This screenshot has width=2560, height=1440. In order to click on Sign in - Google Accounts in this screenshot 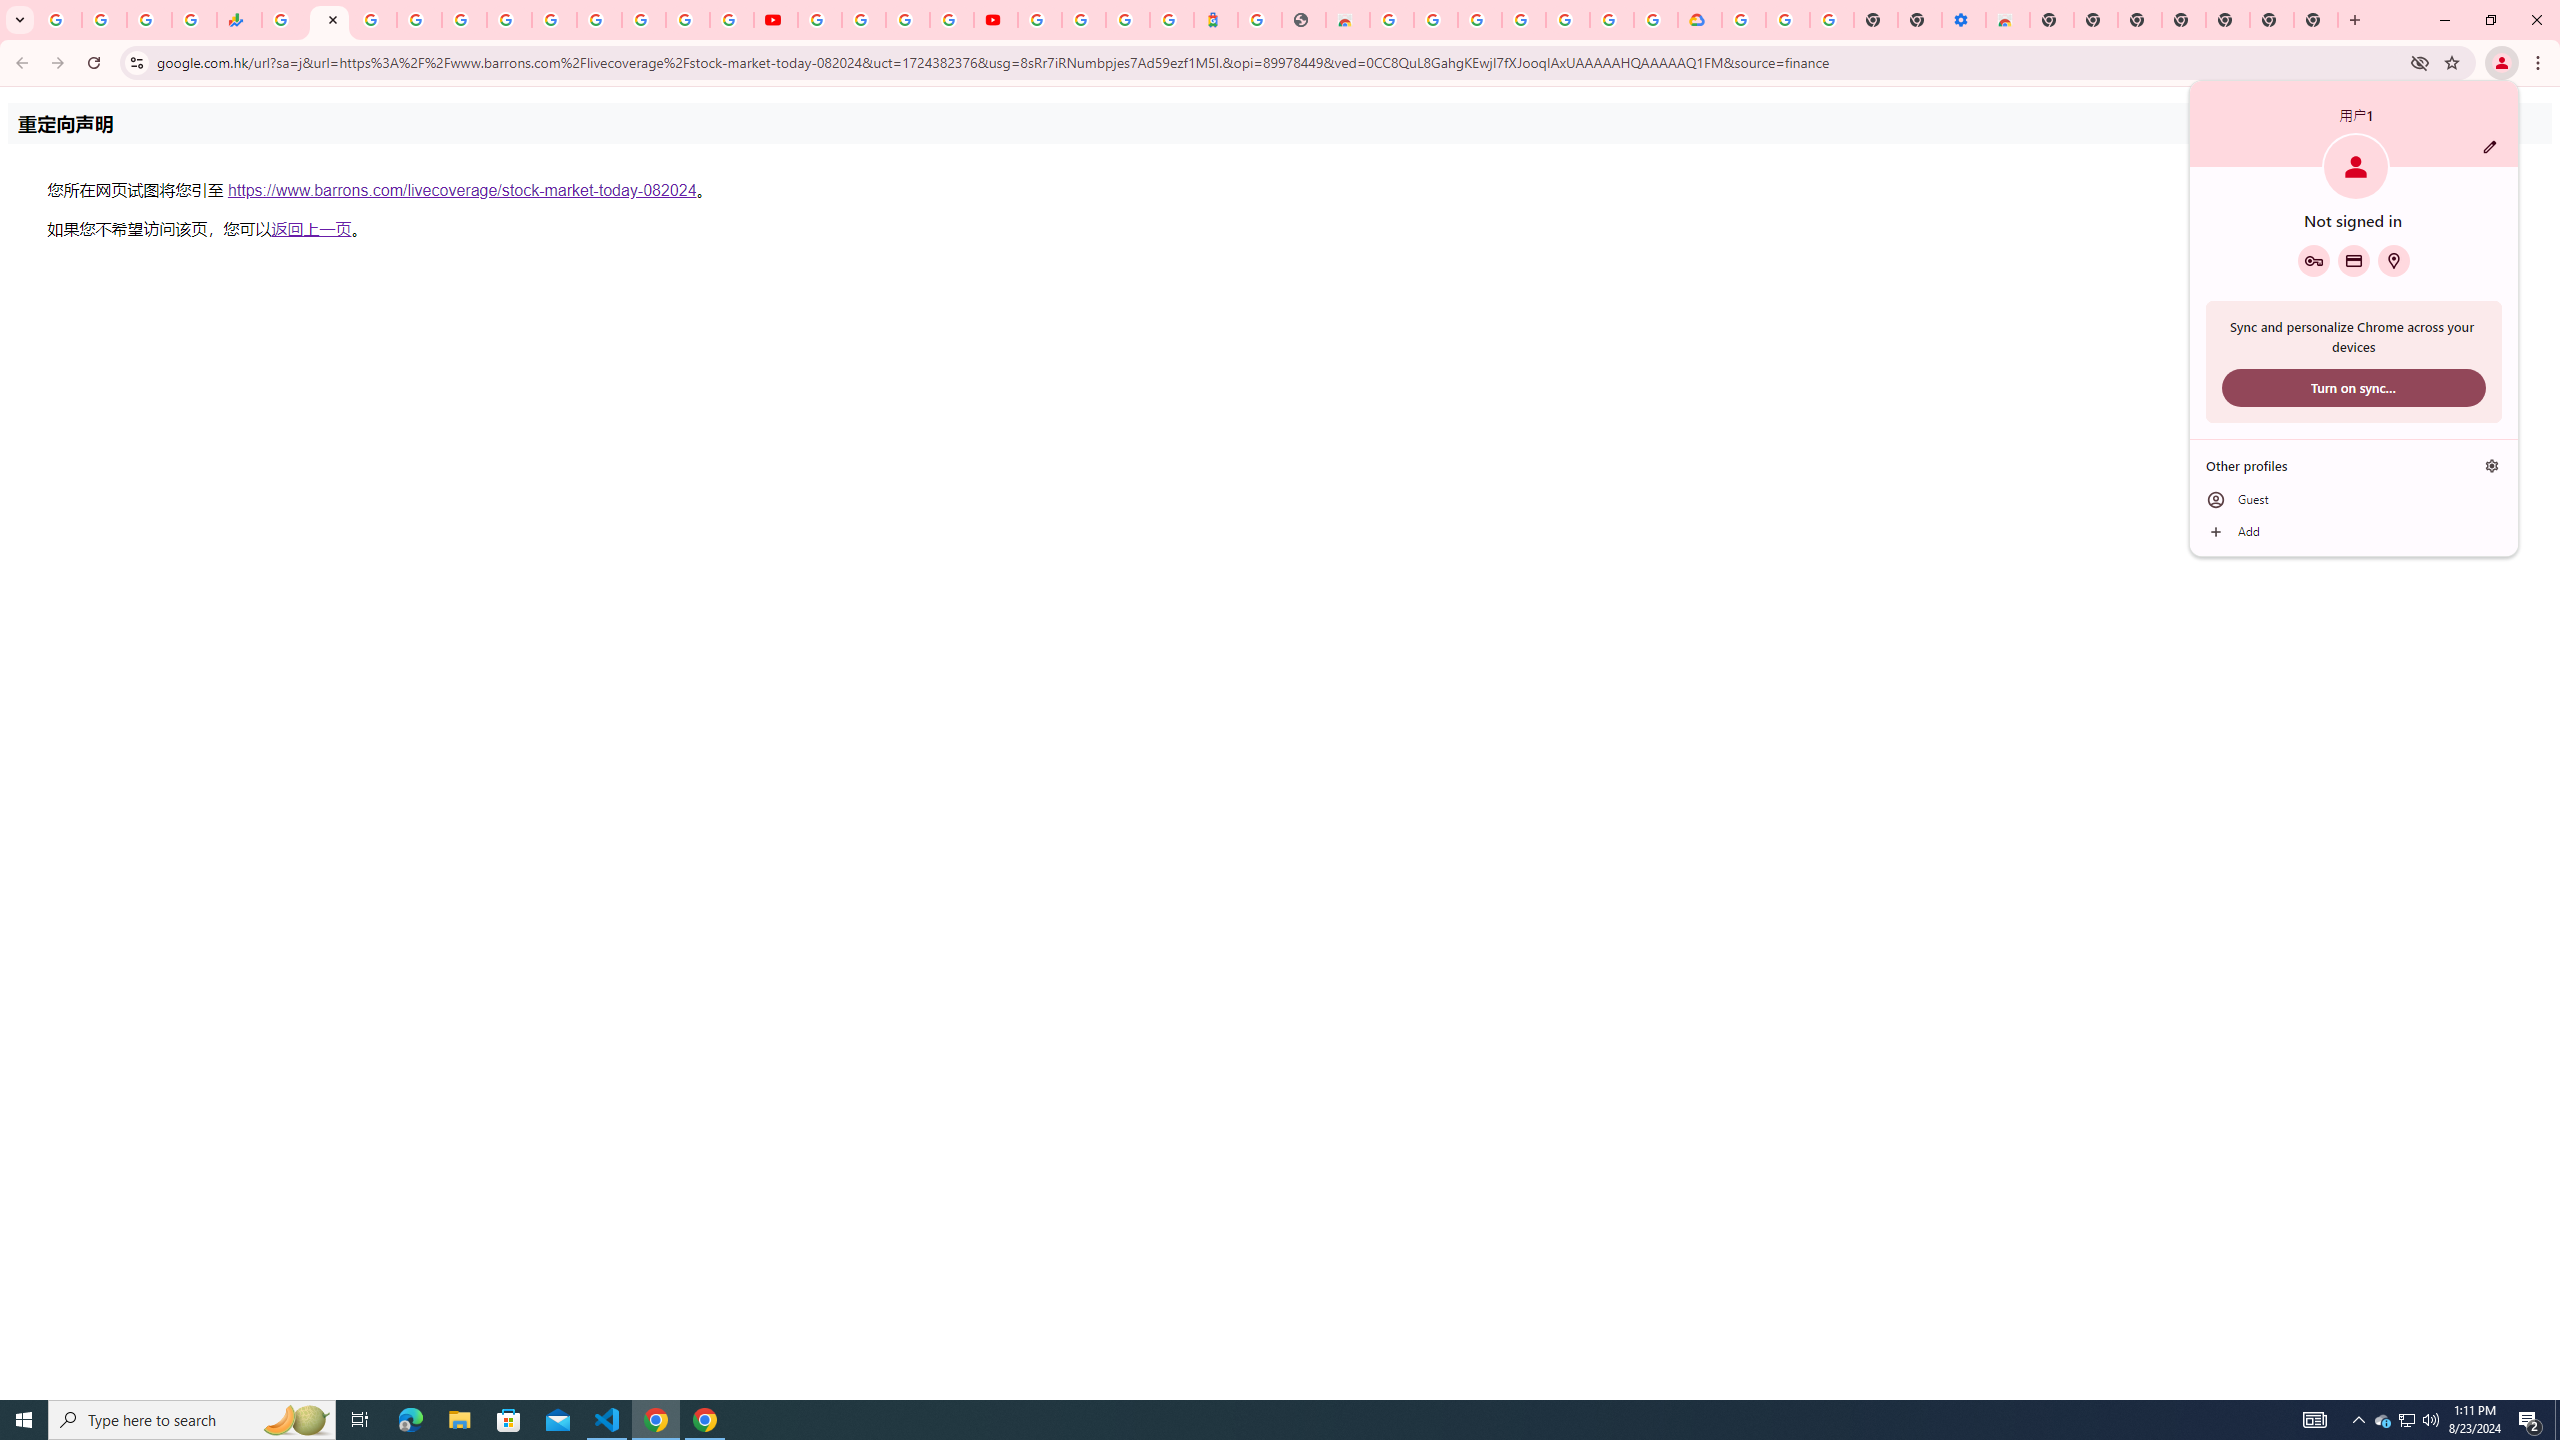, I will do `click(1479, 20)`.